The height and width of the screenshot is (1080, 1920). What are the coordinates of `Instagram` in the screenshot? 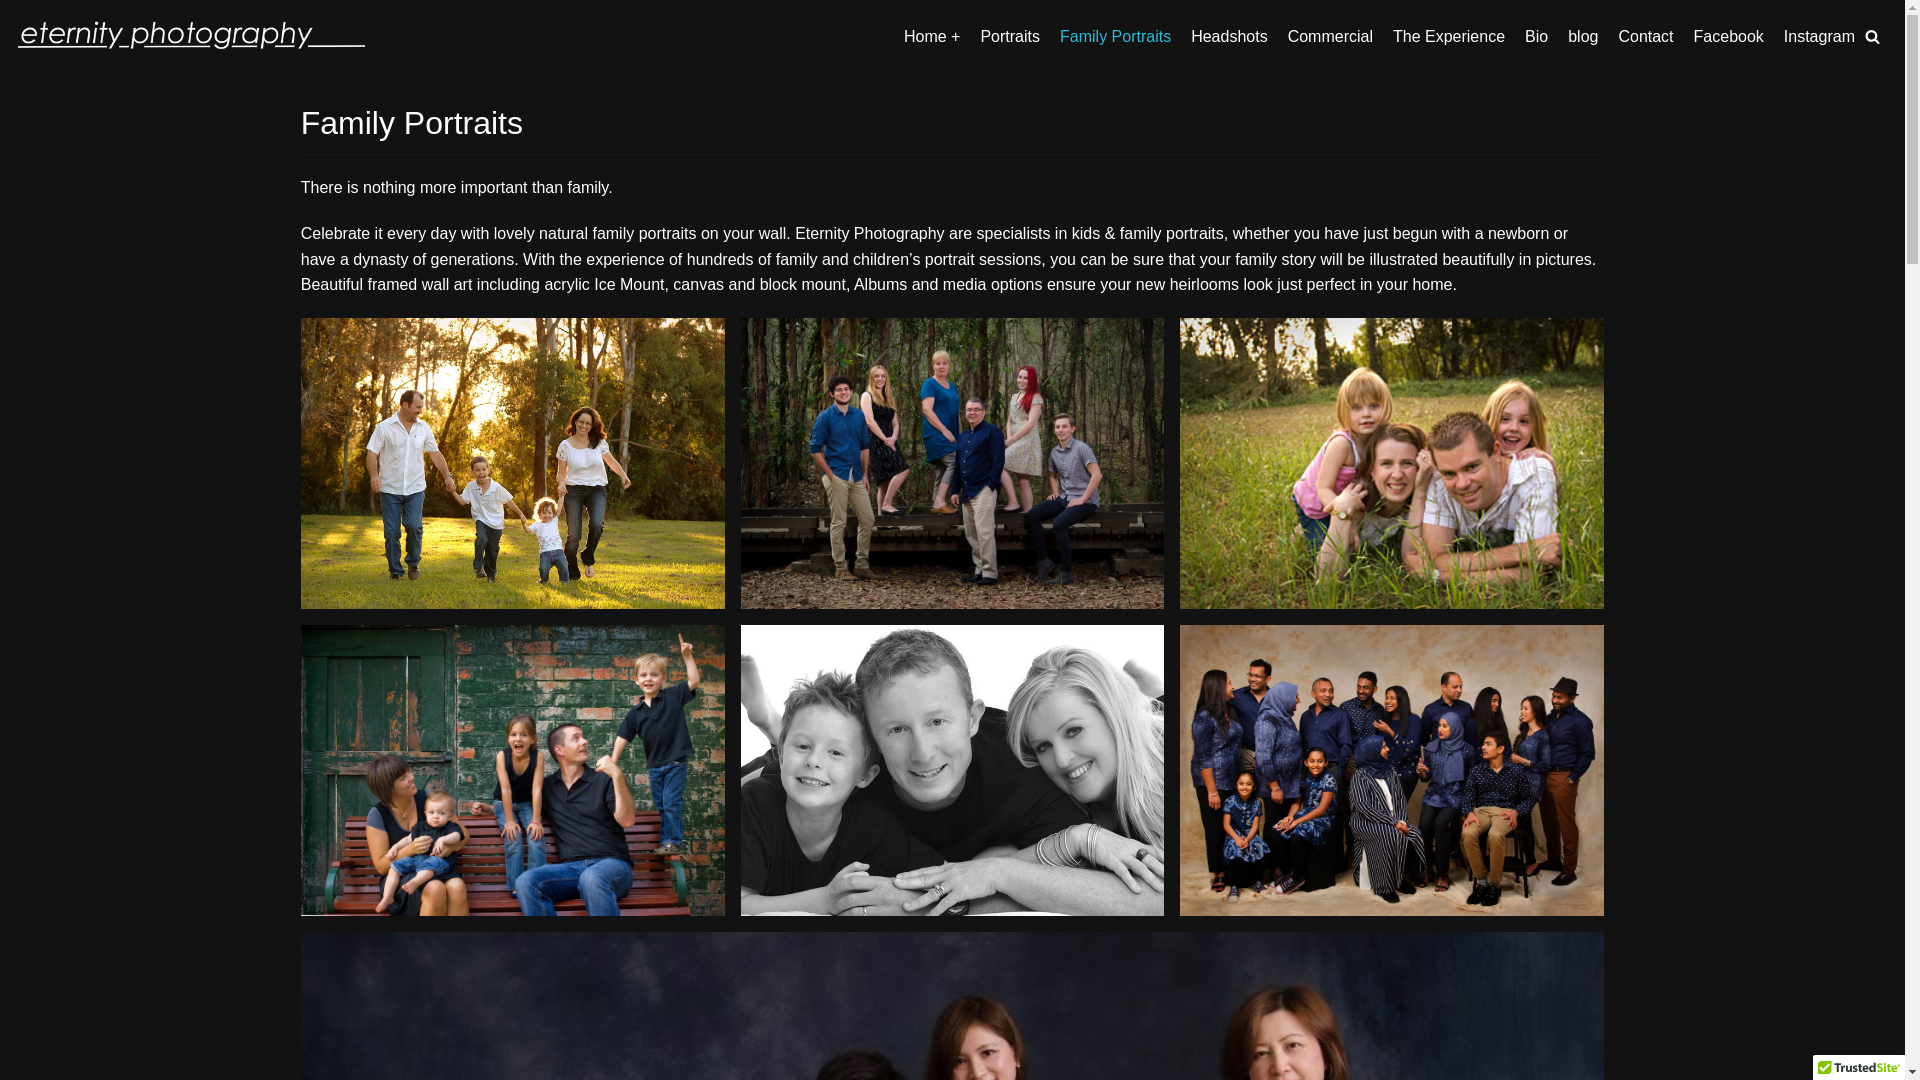 It's located at (1820, 37).